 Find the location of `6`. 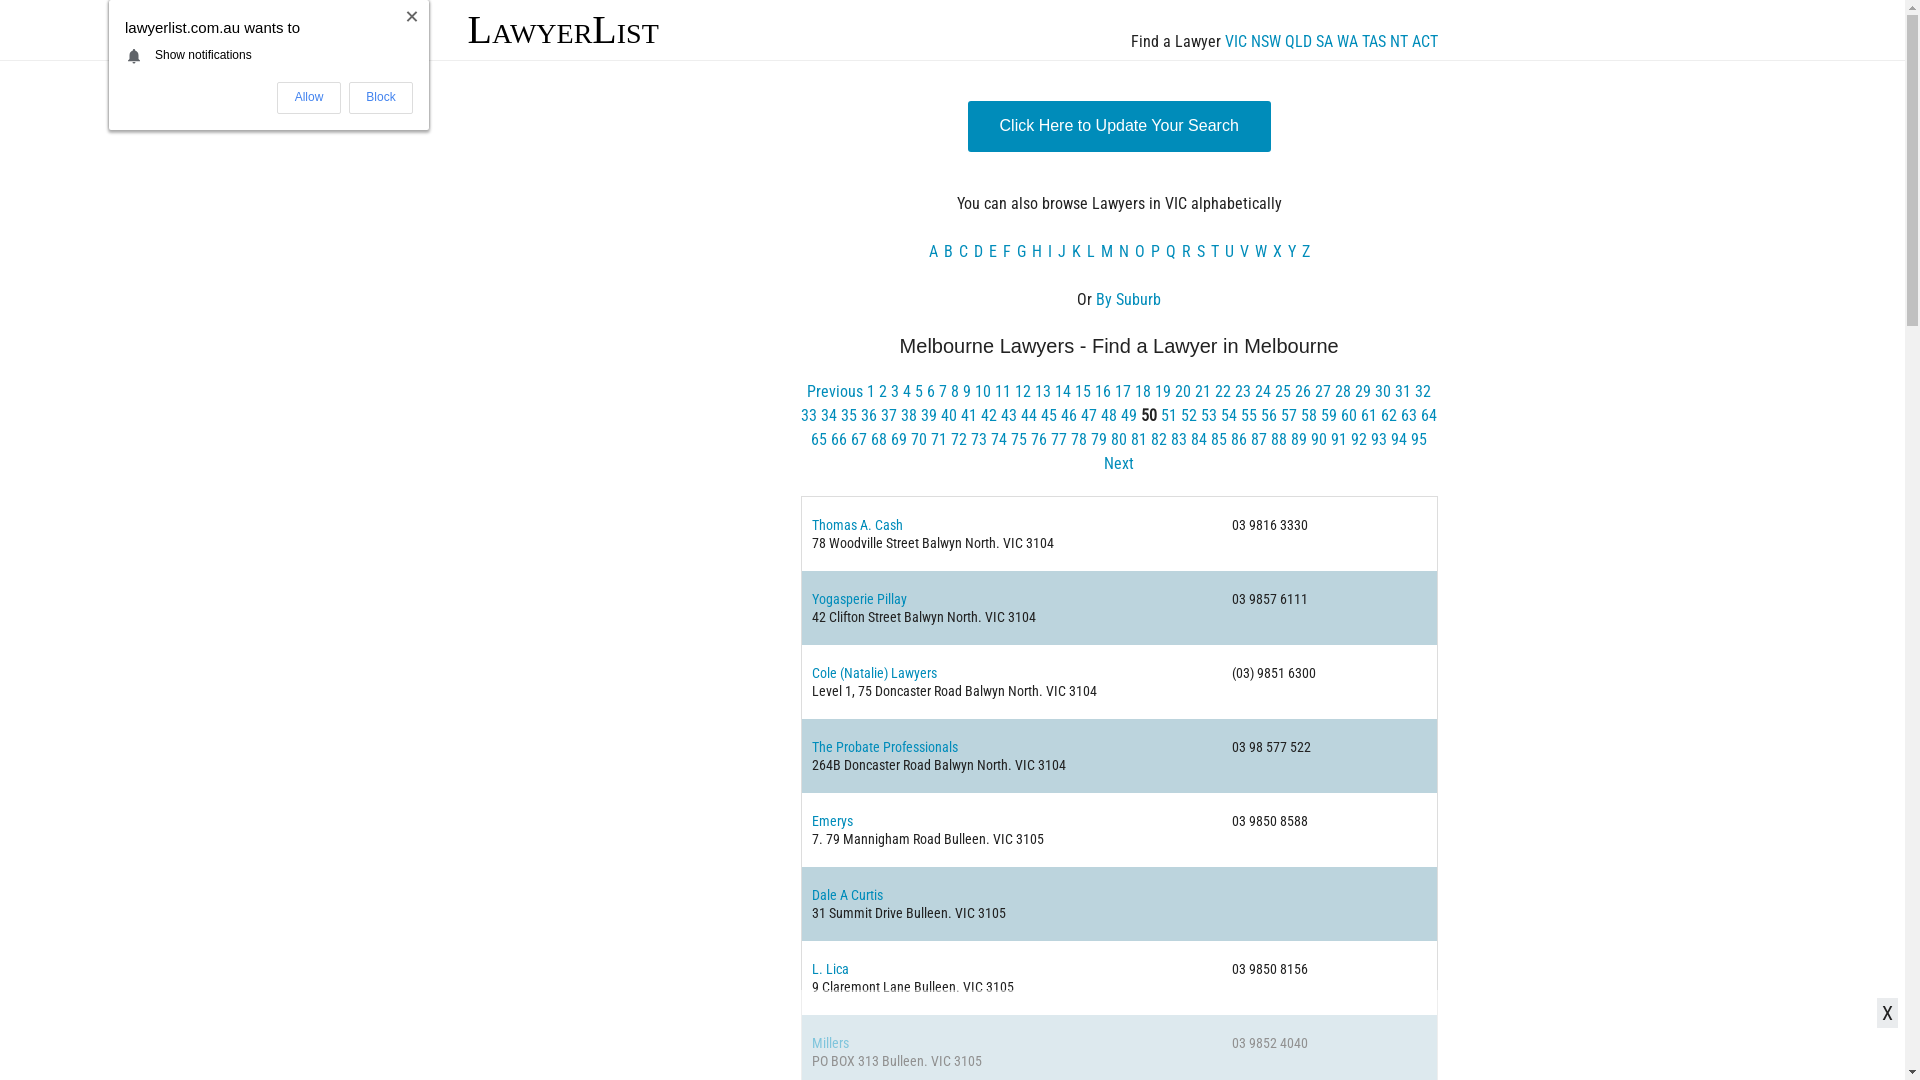

6 is located at coordinates (931, 392).